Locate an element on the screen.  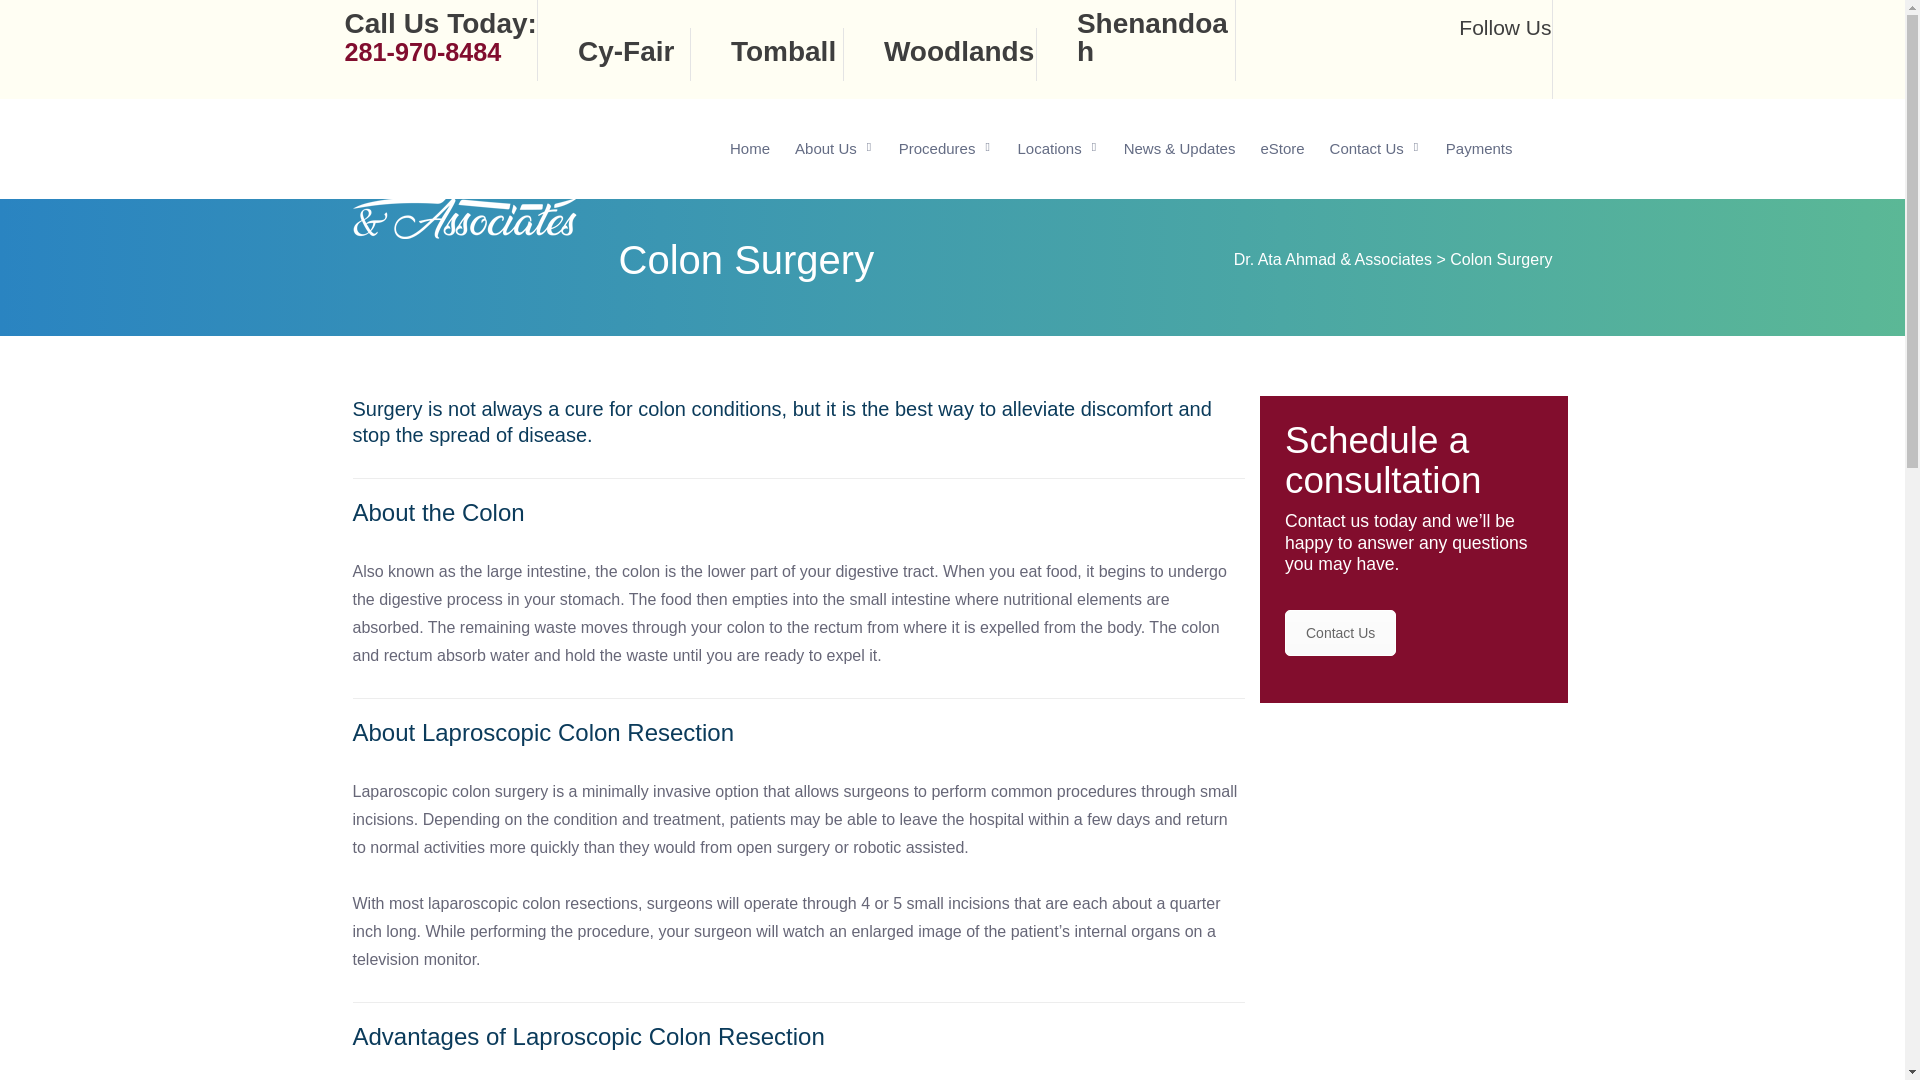
Procedures is located at coordinates (945, 148).